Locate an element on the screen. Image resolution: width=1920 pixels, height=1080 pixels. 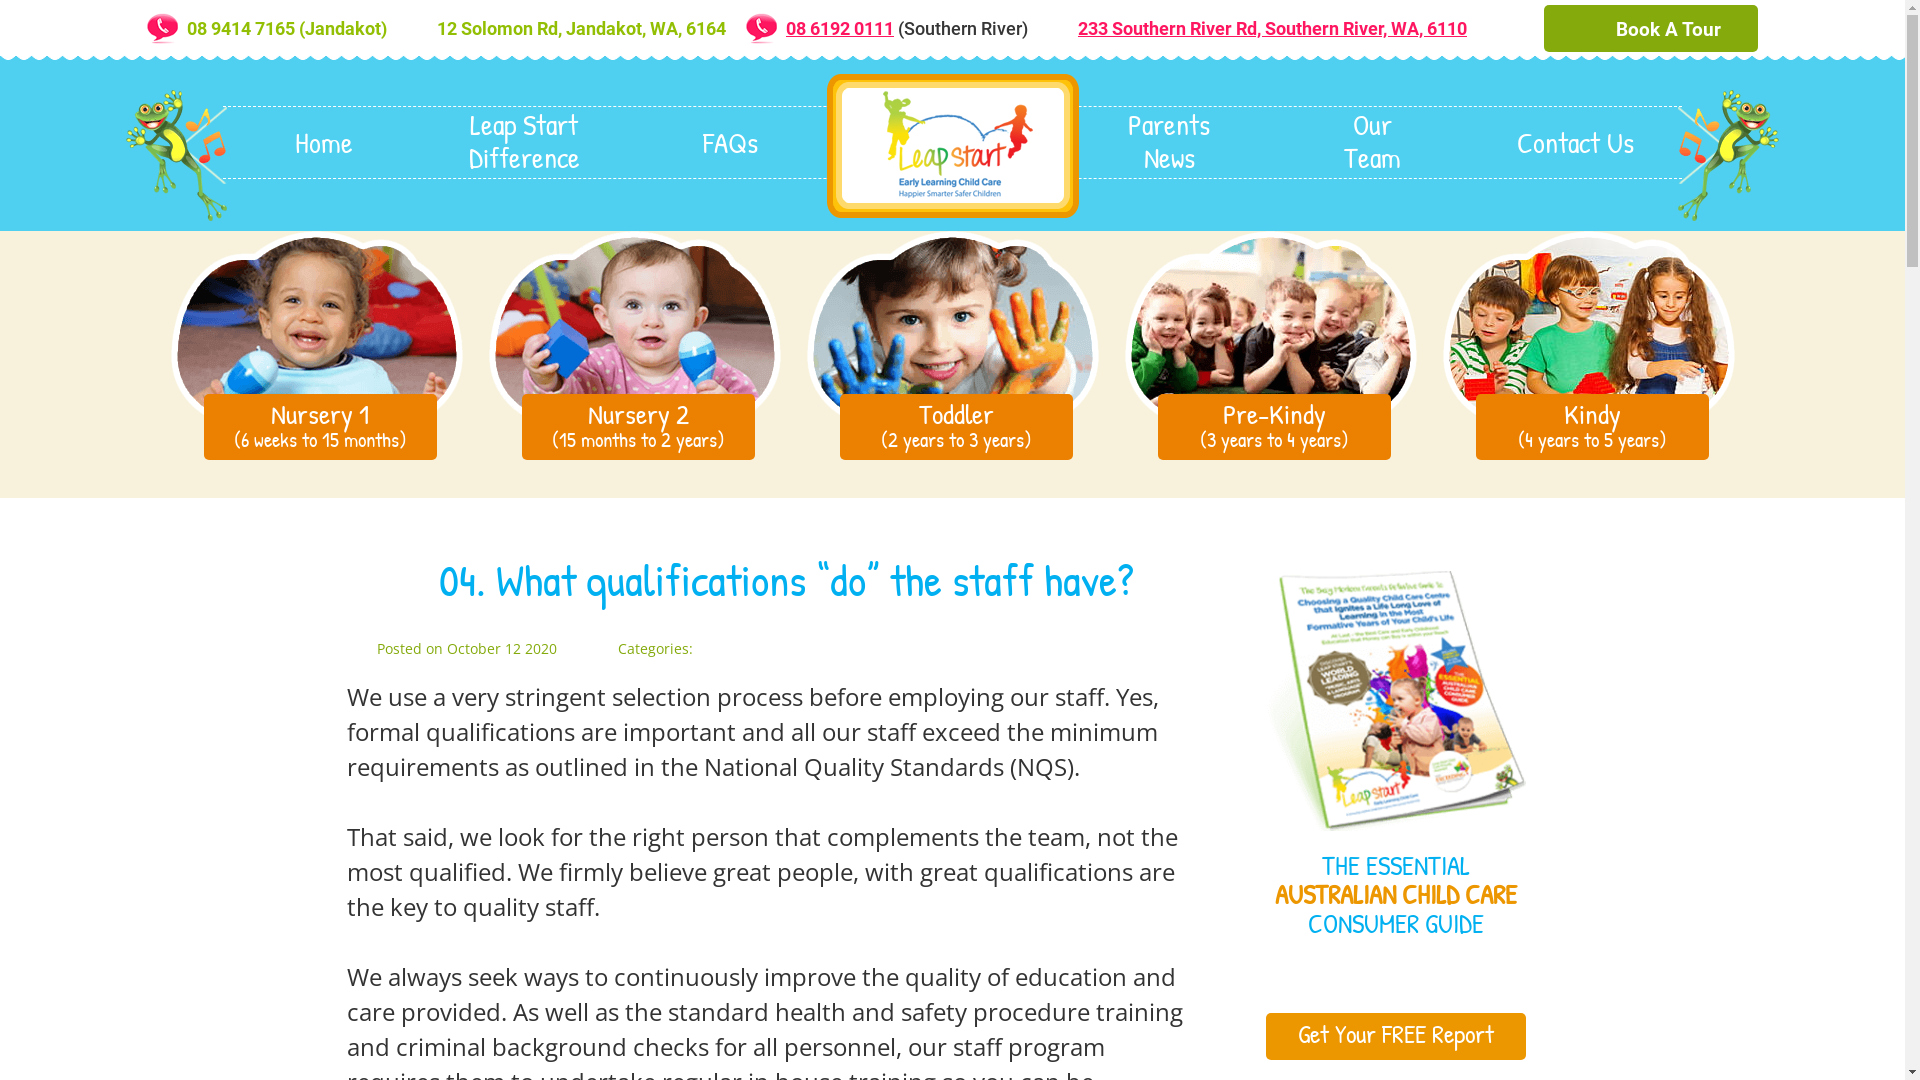
Contact Us is located at coordinates (1576, 142).